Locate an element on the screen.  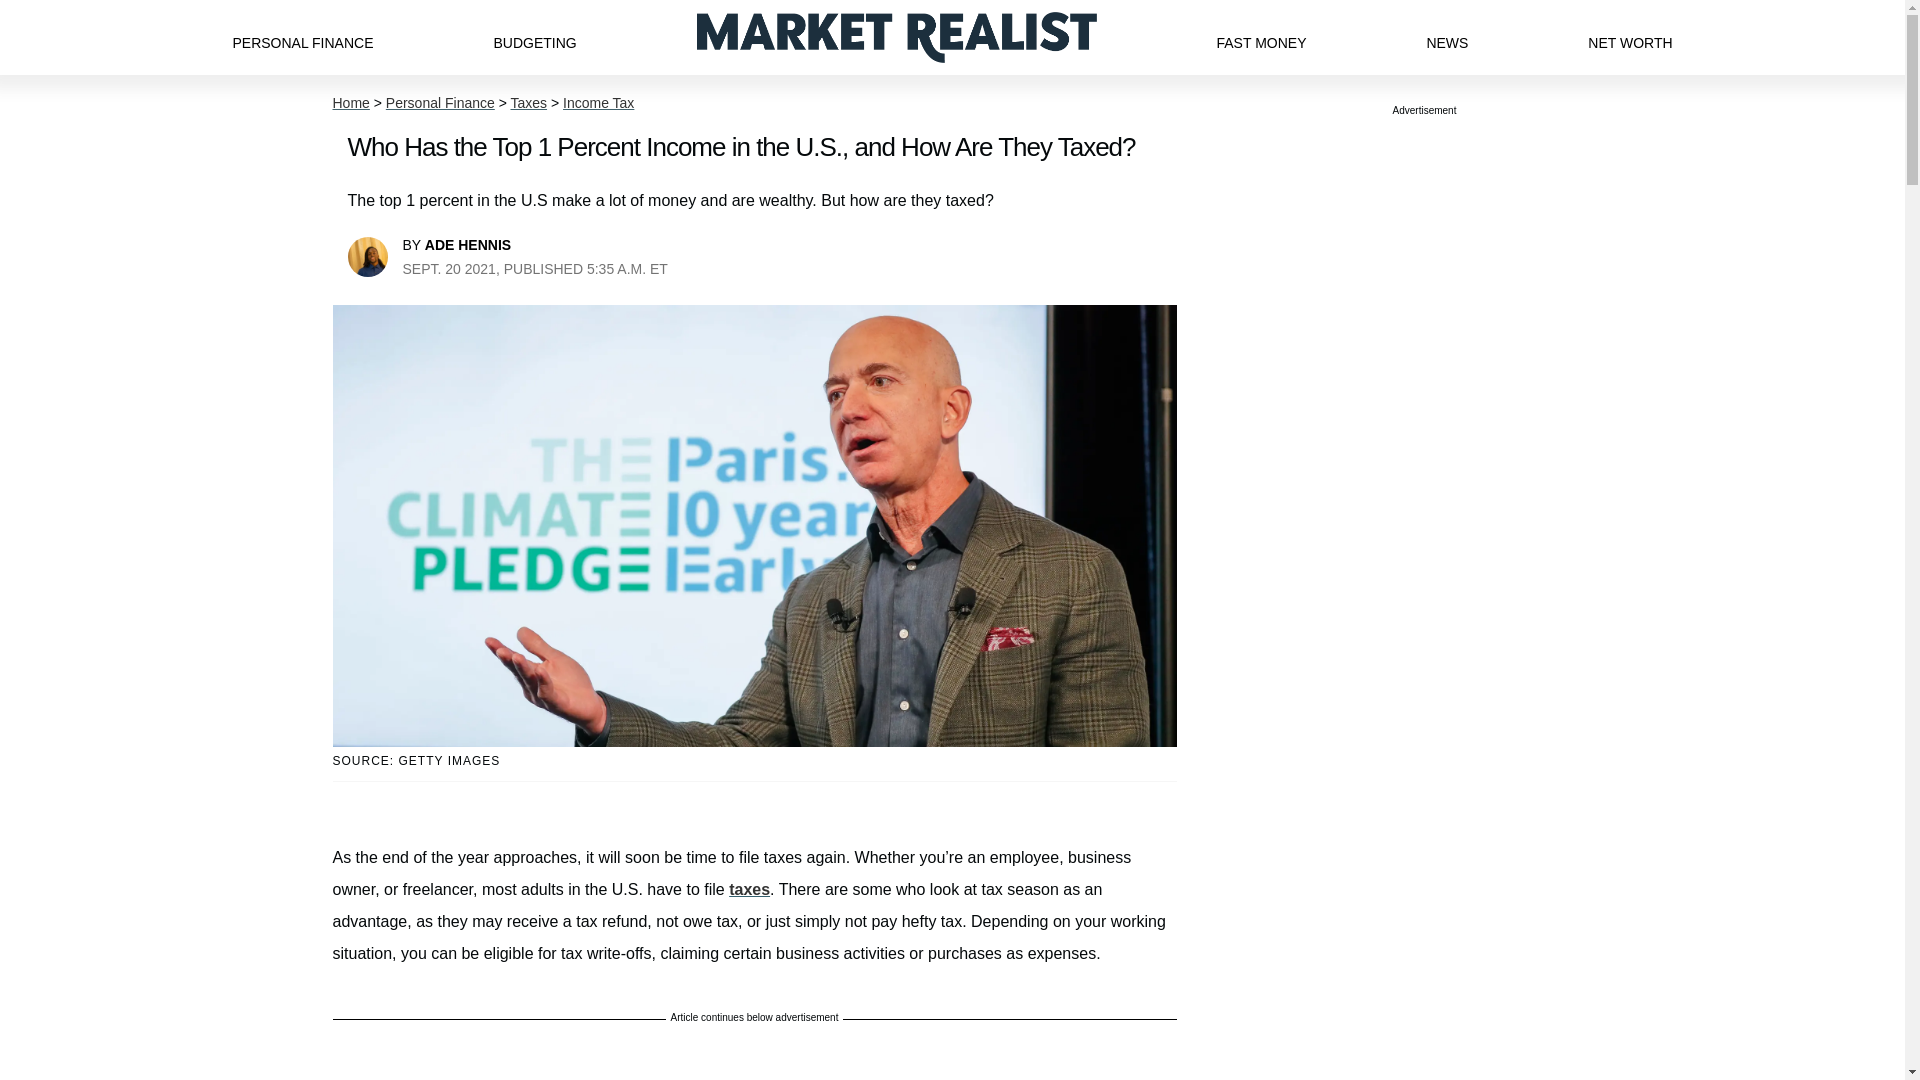
Home is located at coordinates (350, 103).